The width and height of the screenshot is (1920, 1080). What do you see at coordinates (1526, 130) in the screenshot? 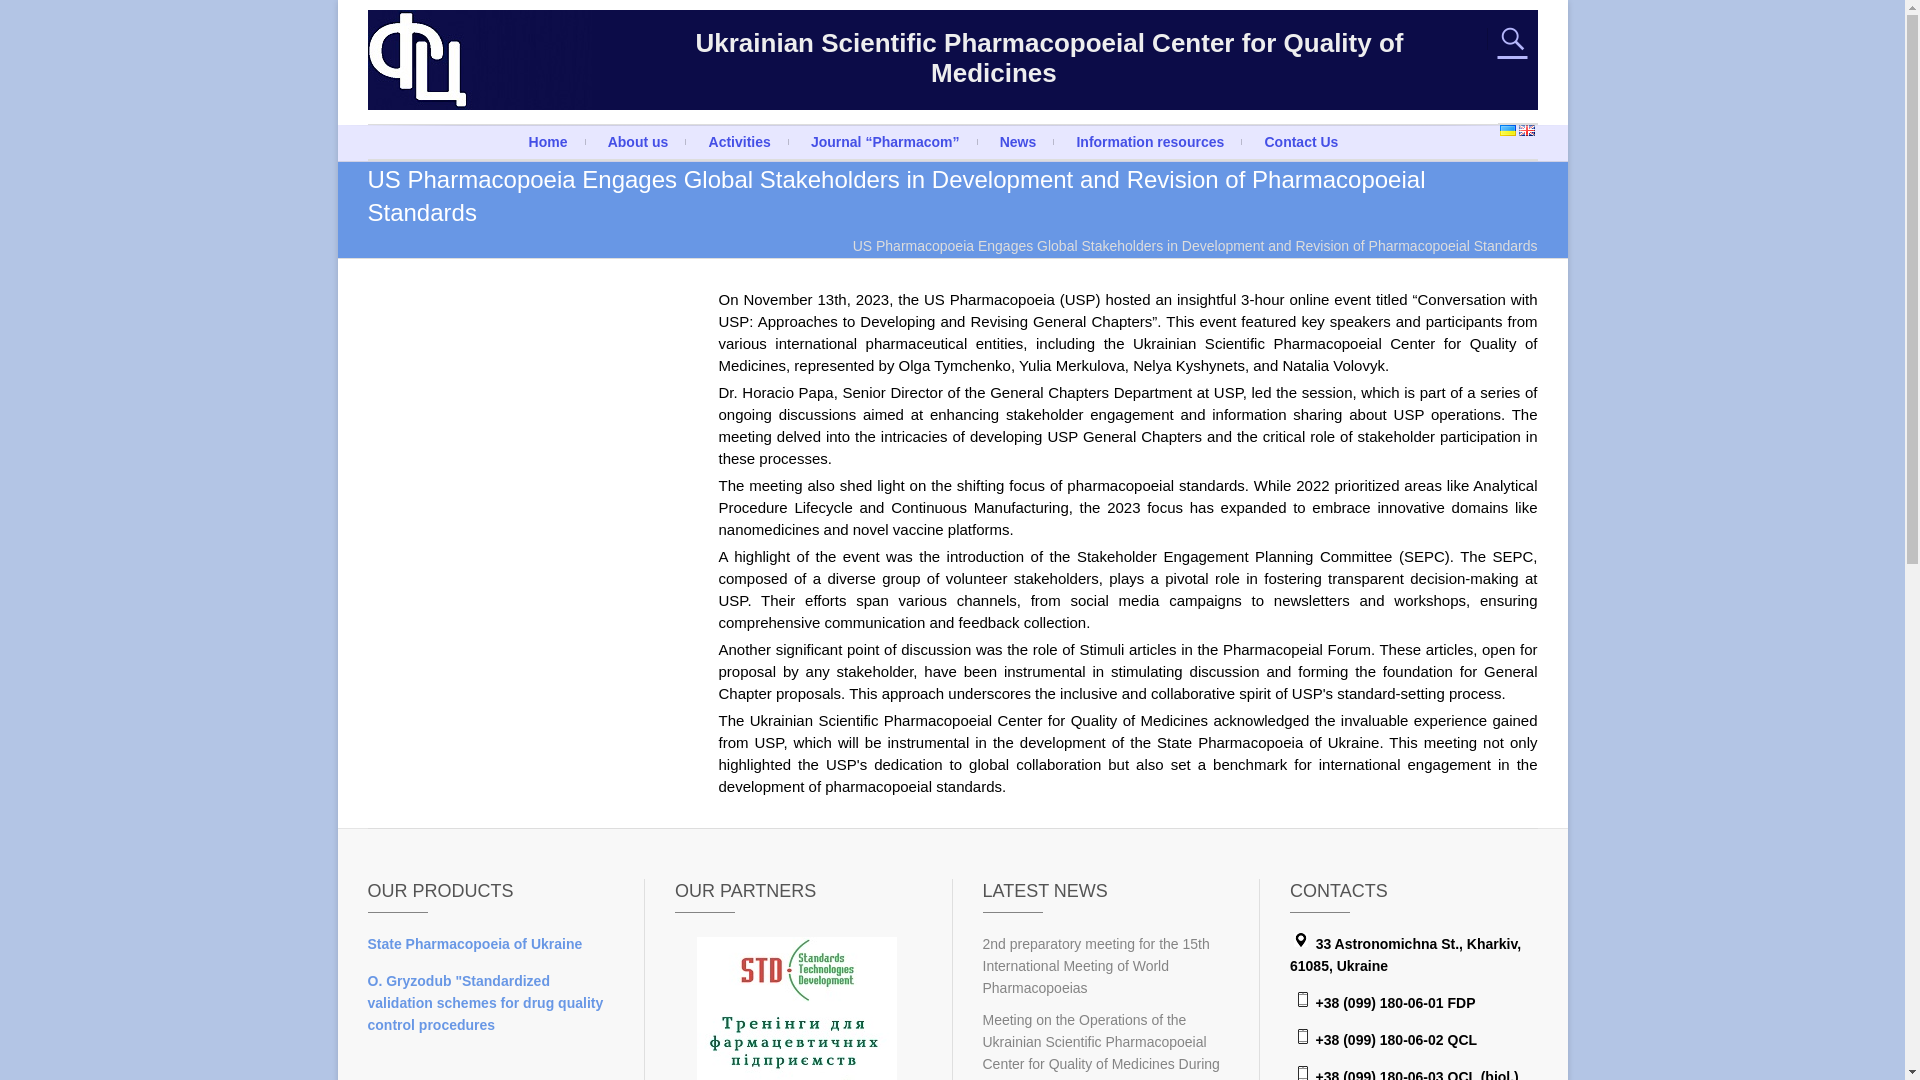
I see `English` at bounding box center [1526, 130].